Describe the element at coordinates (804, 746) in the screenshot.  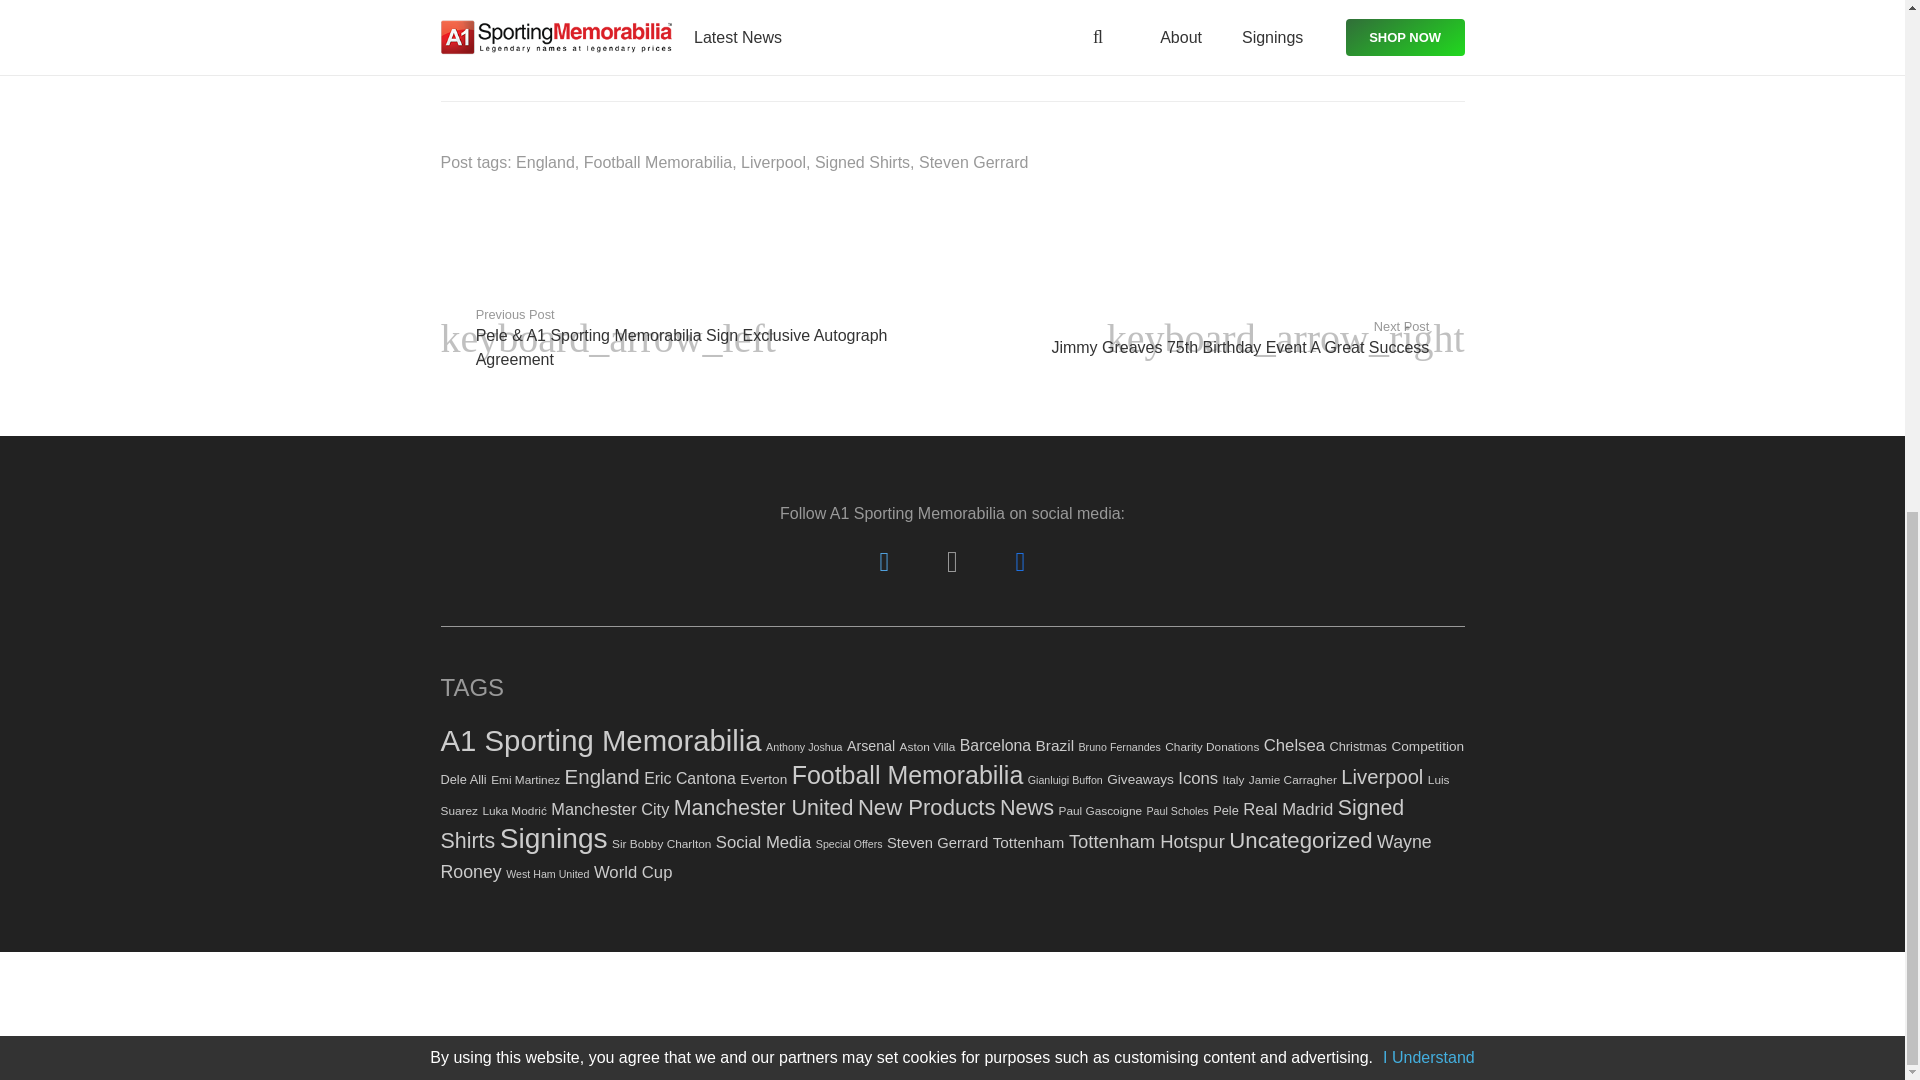
I see `Anthony Joshua` at that location.